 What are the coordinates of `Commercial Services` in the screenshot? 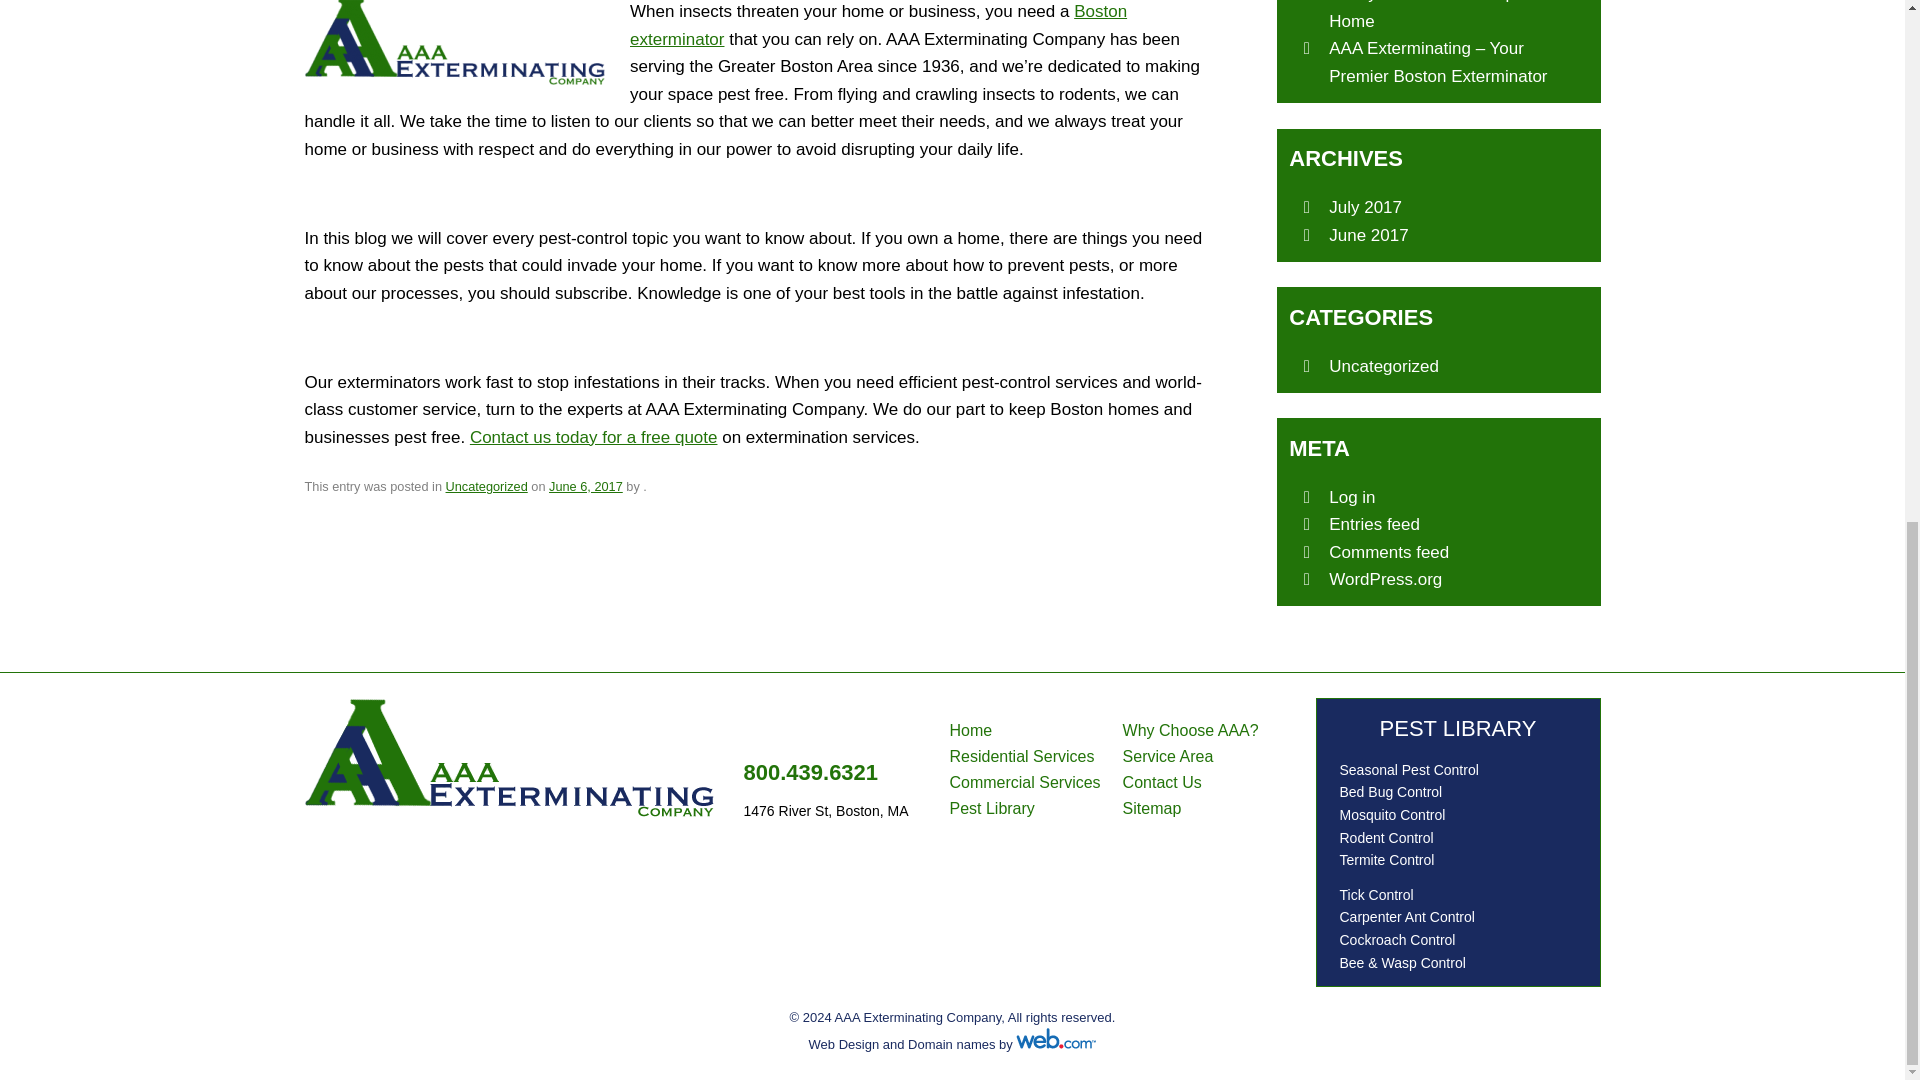 It's located at (1024, 782).